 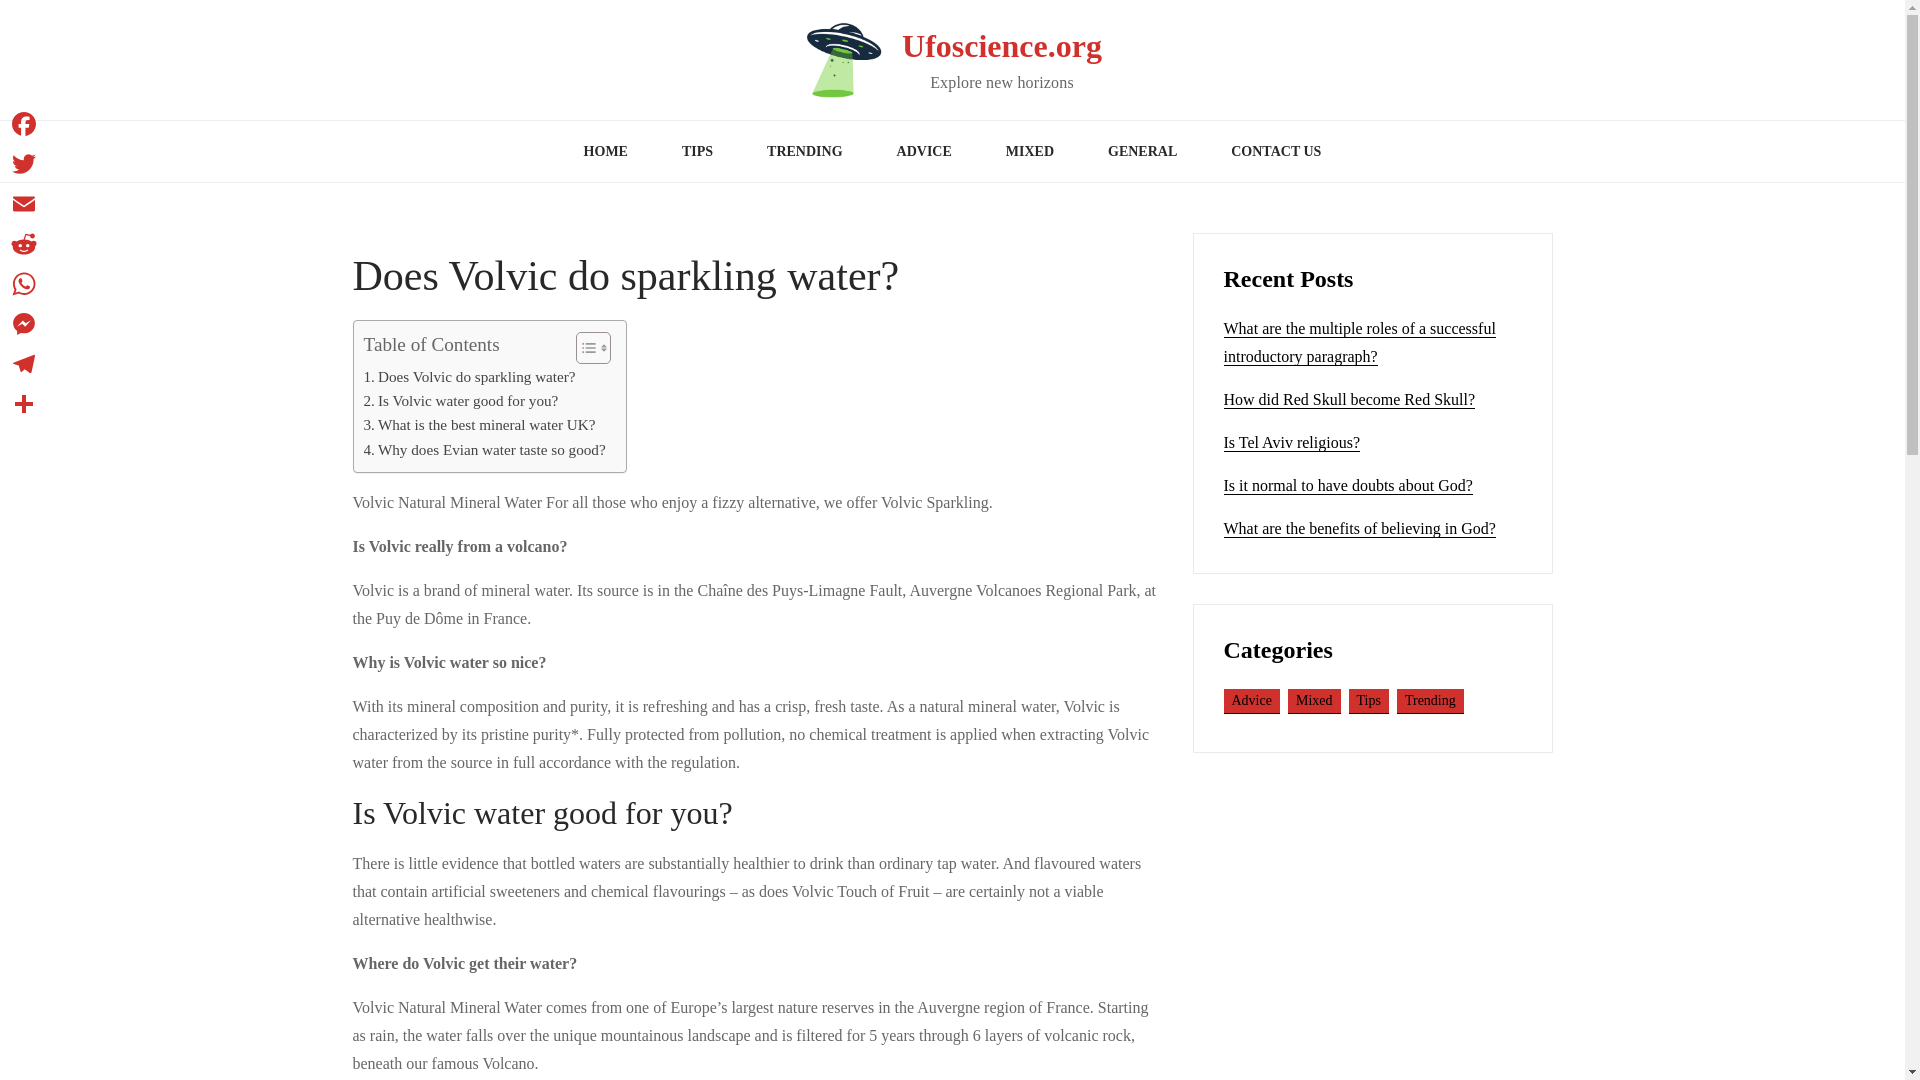 What do you see at coordinates (485, 450) in the screenshot?
I see `Why does Evian water taste so good?` at bounding box center [485, 450].